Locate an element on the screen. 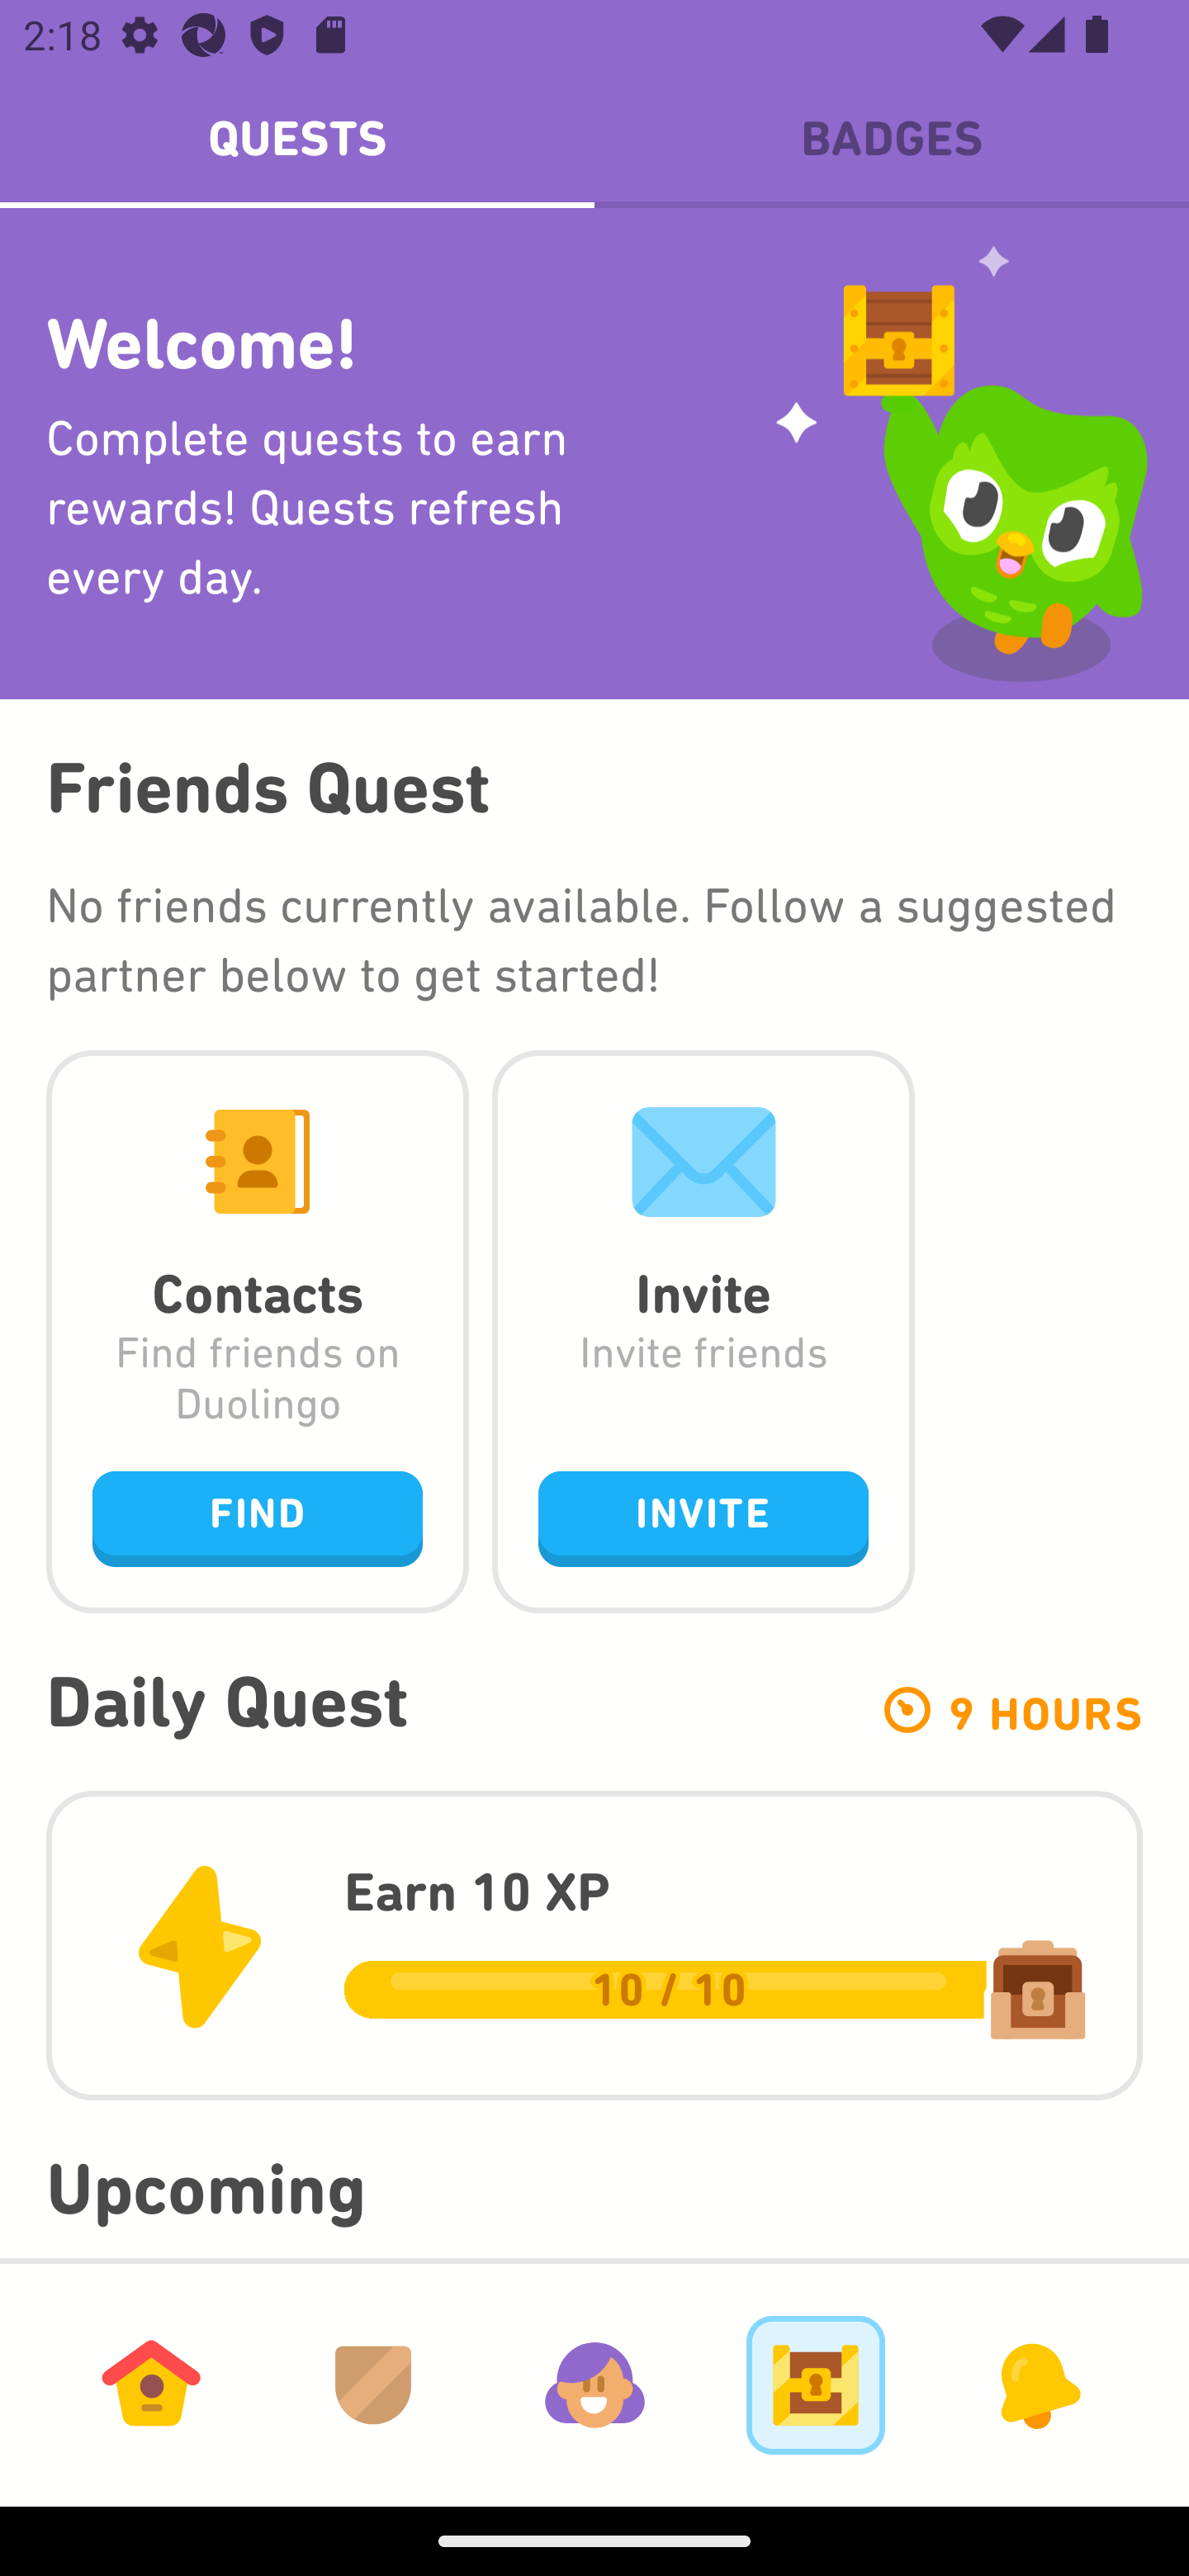  Leagues Tab is located at coordinates (373, 2384).